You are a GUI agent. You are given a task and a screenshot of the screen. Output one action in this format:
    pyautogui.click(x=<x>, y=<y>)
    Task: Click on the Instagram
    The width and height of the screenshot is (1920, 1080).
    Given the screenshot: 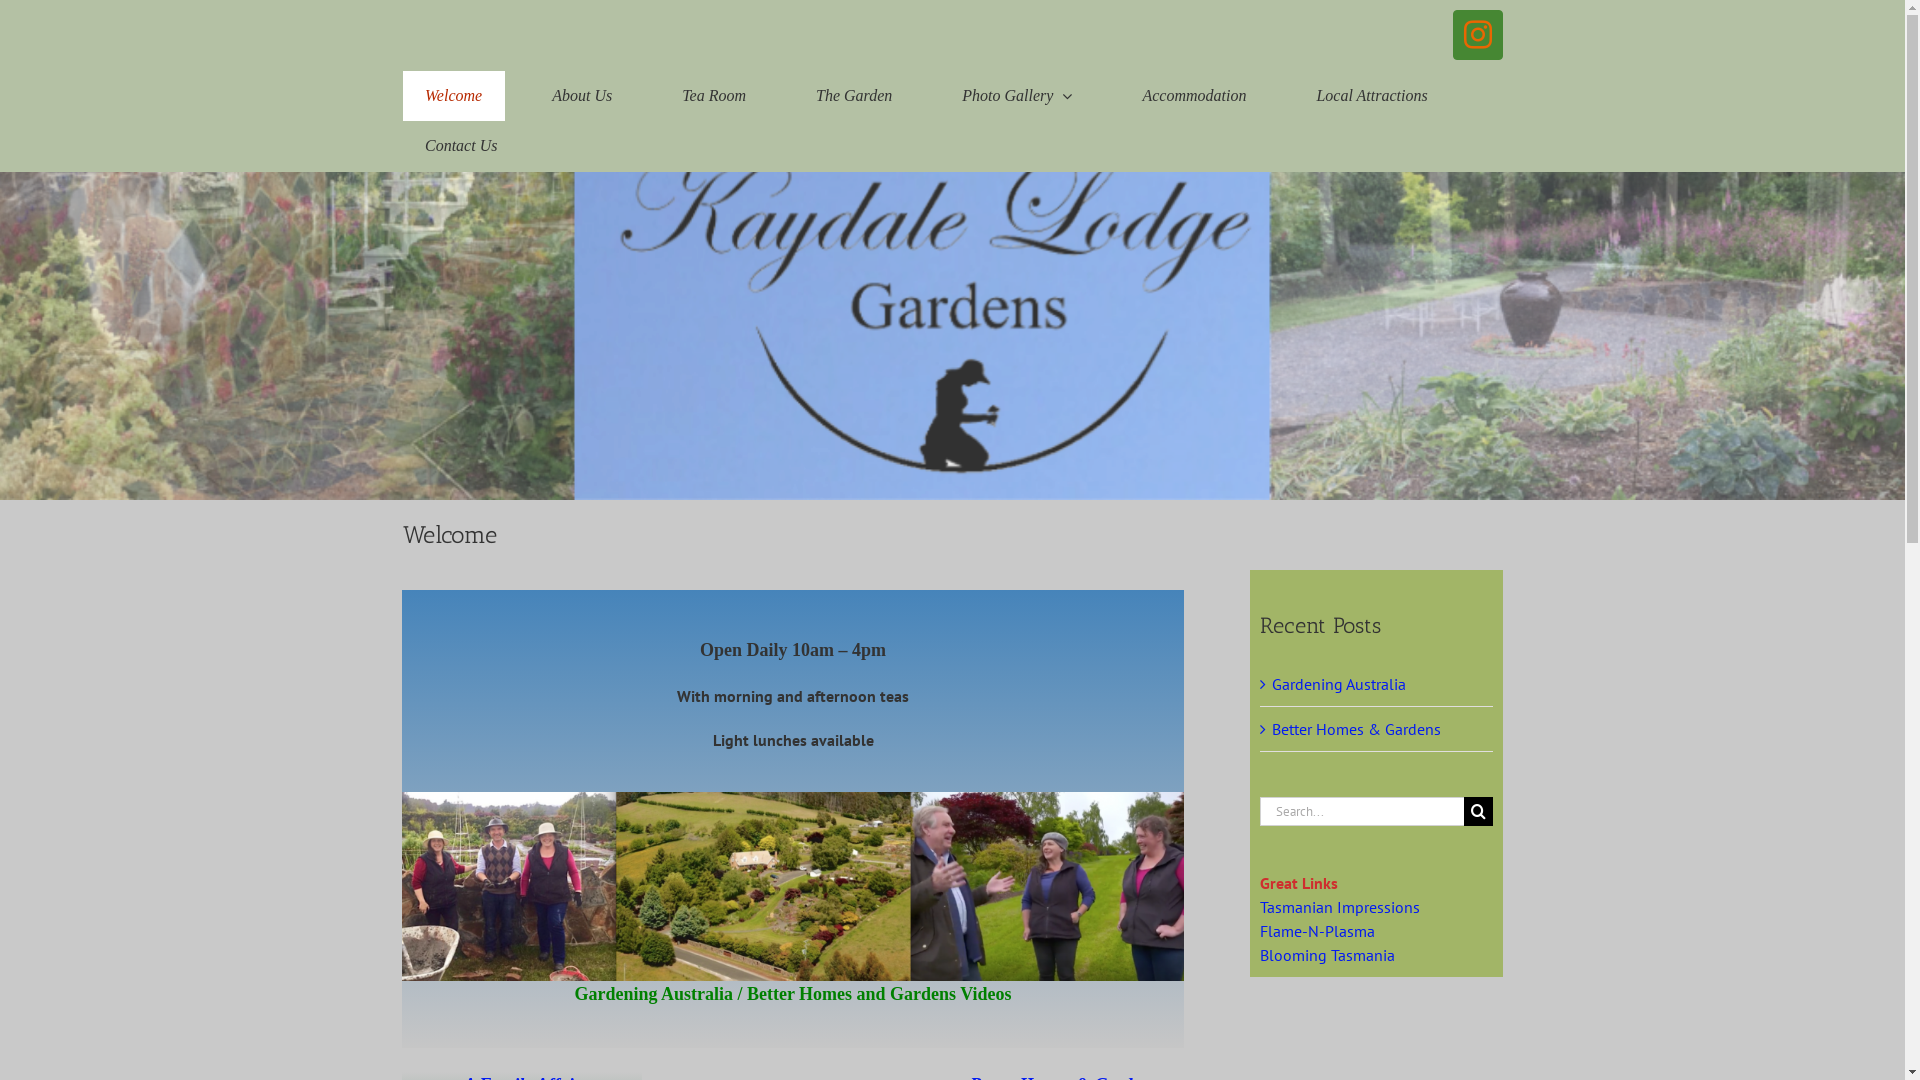 What is the action you would take?
    pyautogui.click(x=1477, y=35)
    